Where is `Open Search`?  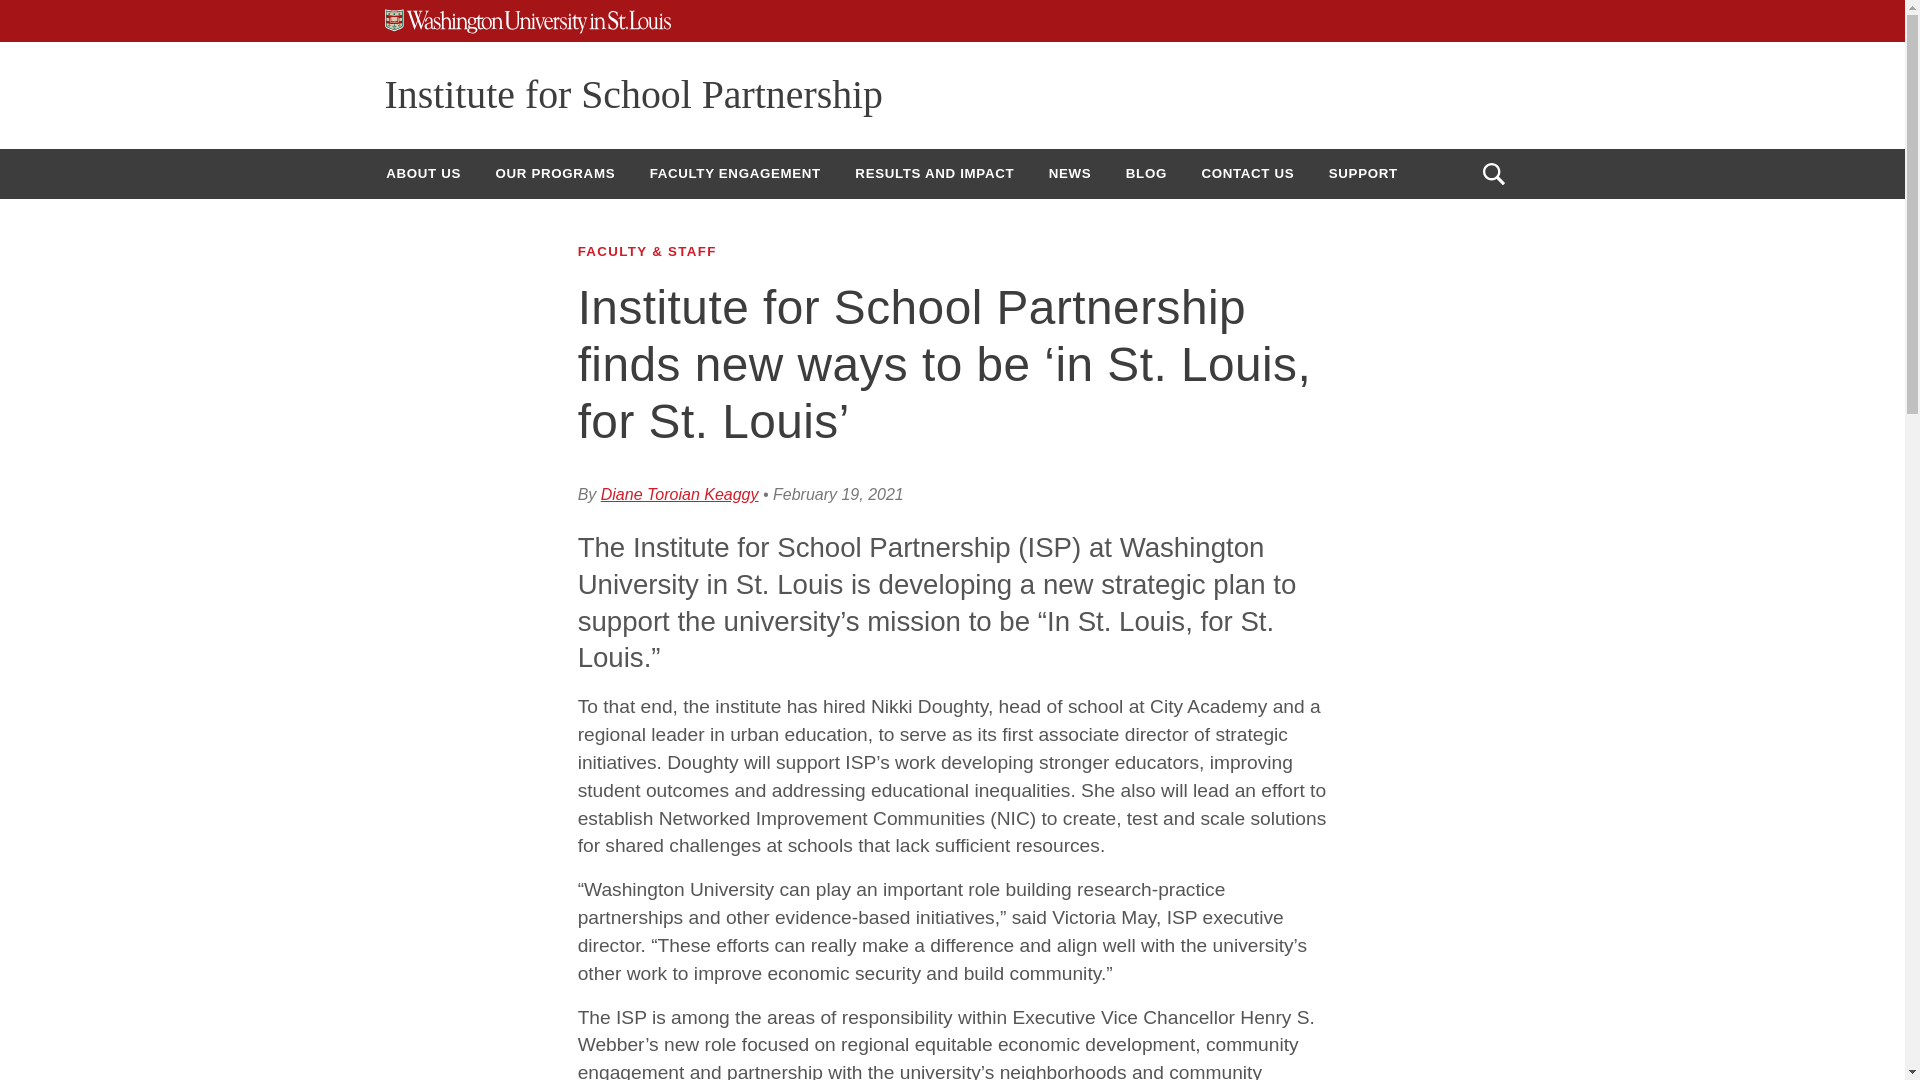 Open Search is located at coordinates (1493, 174).